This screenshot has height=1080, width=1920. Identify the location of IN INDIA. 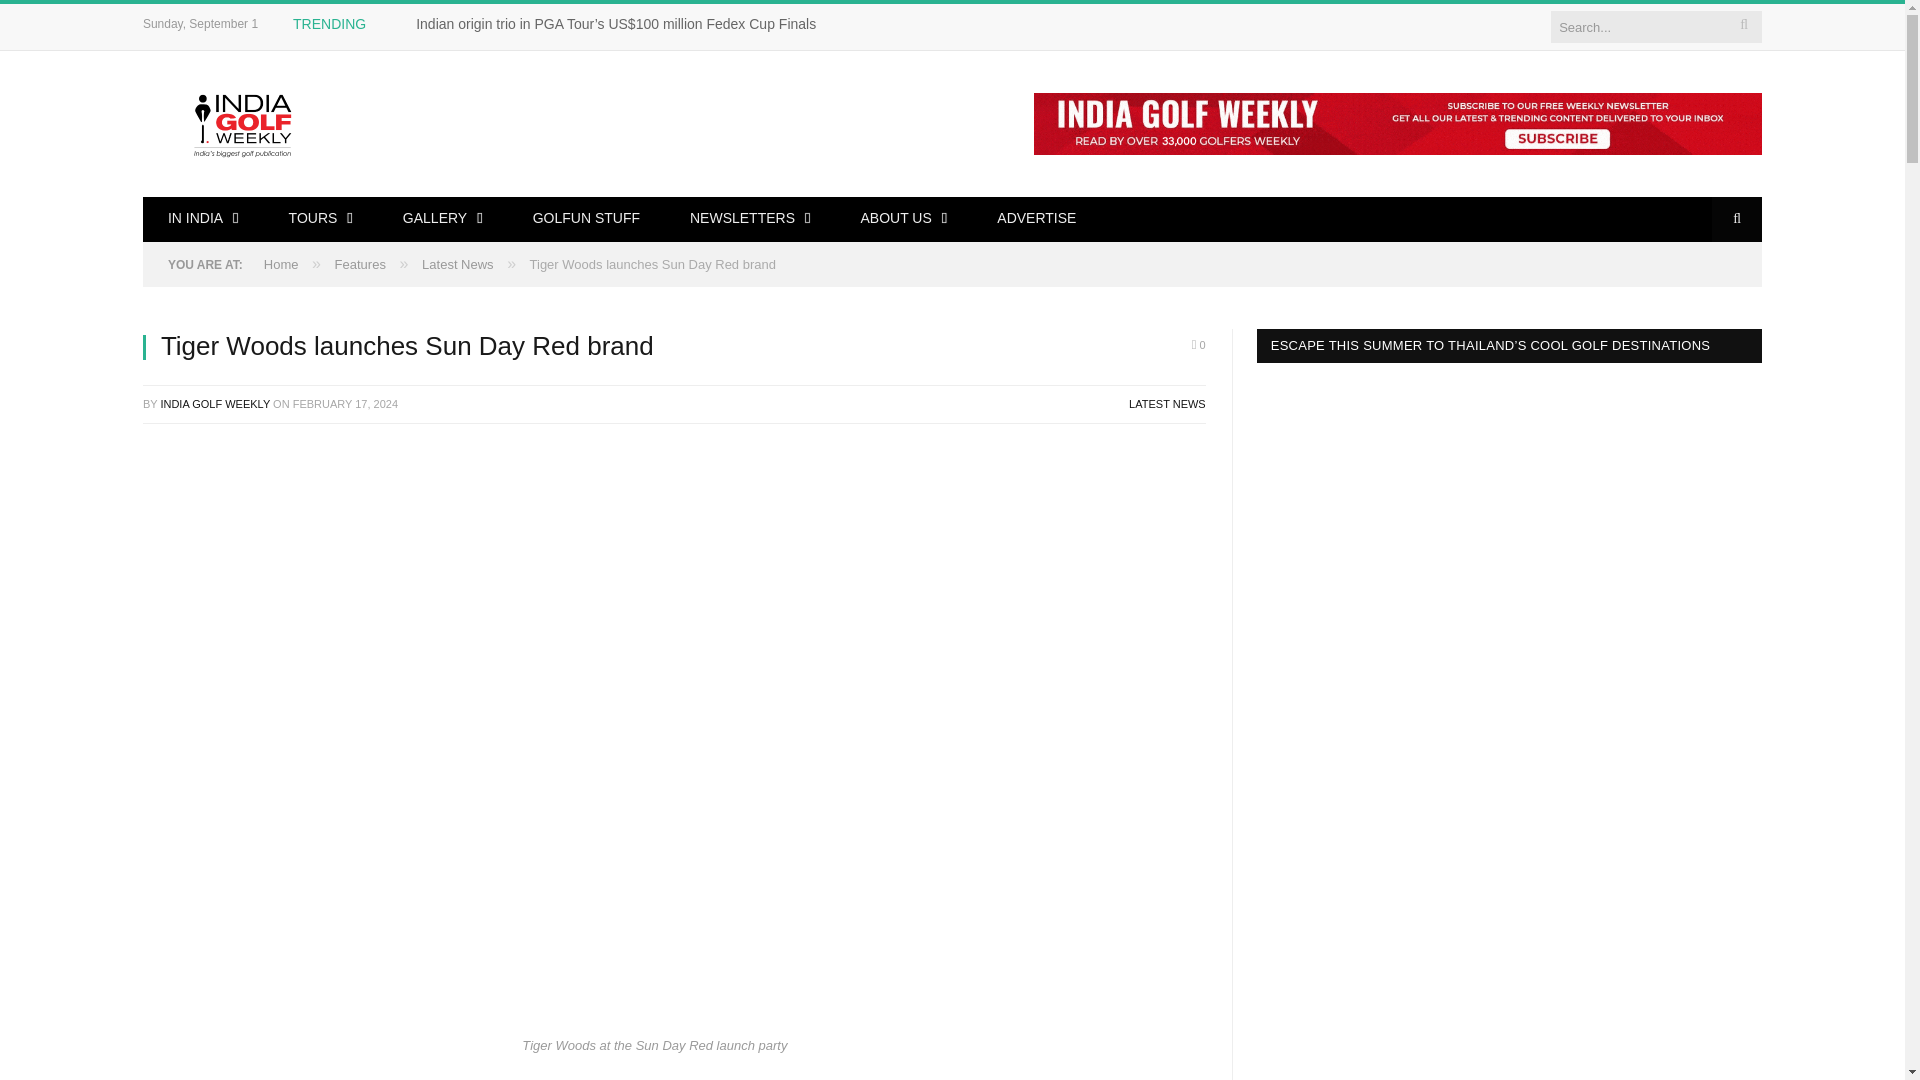
(203, 218).